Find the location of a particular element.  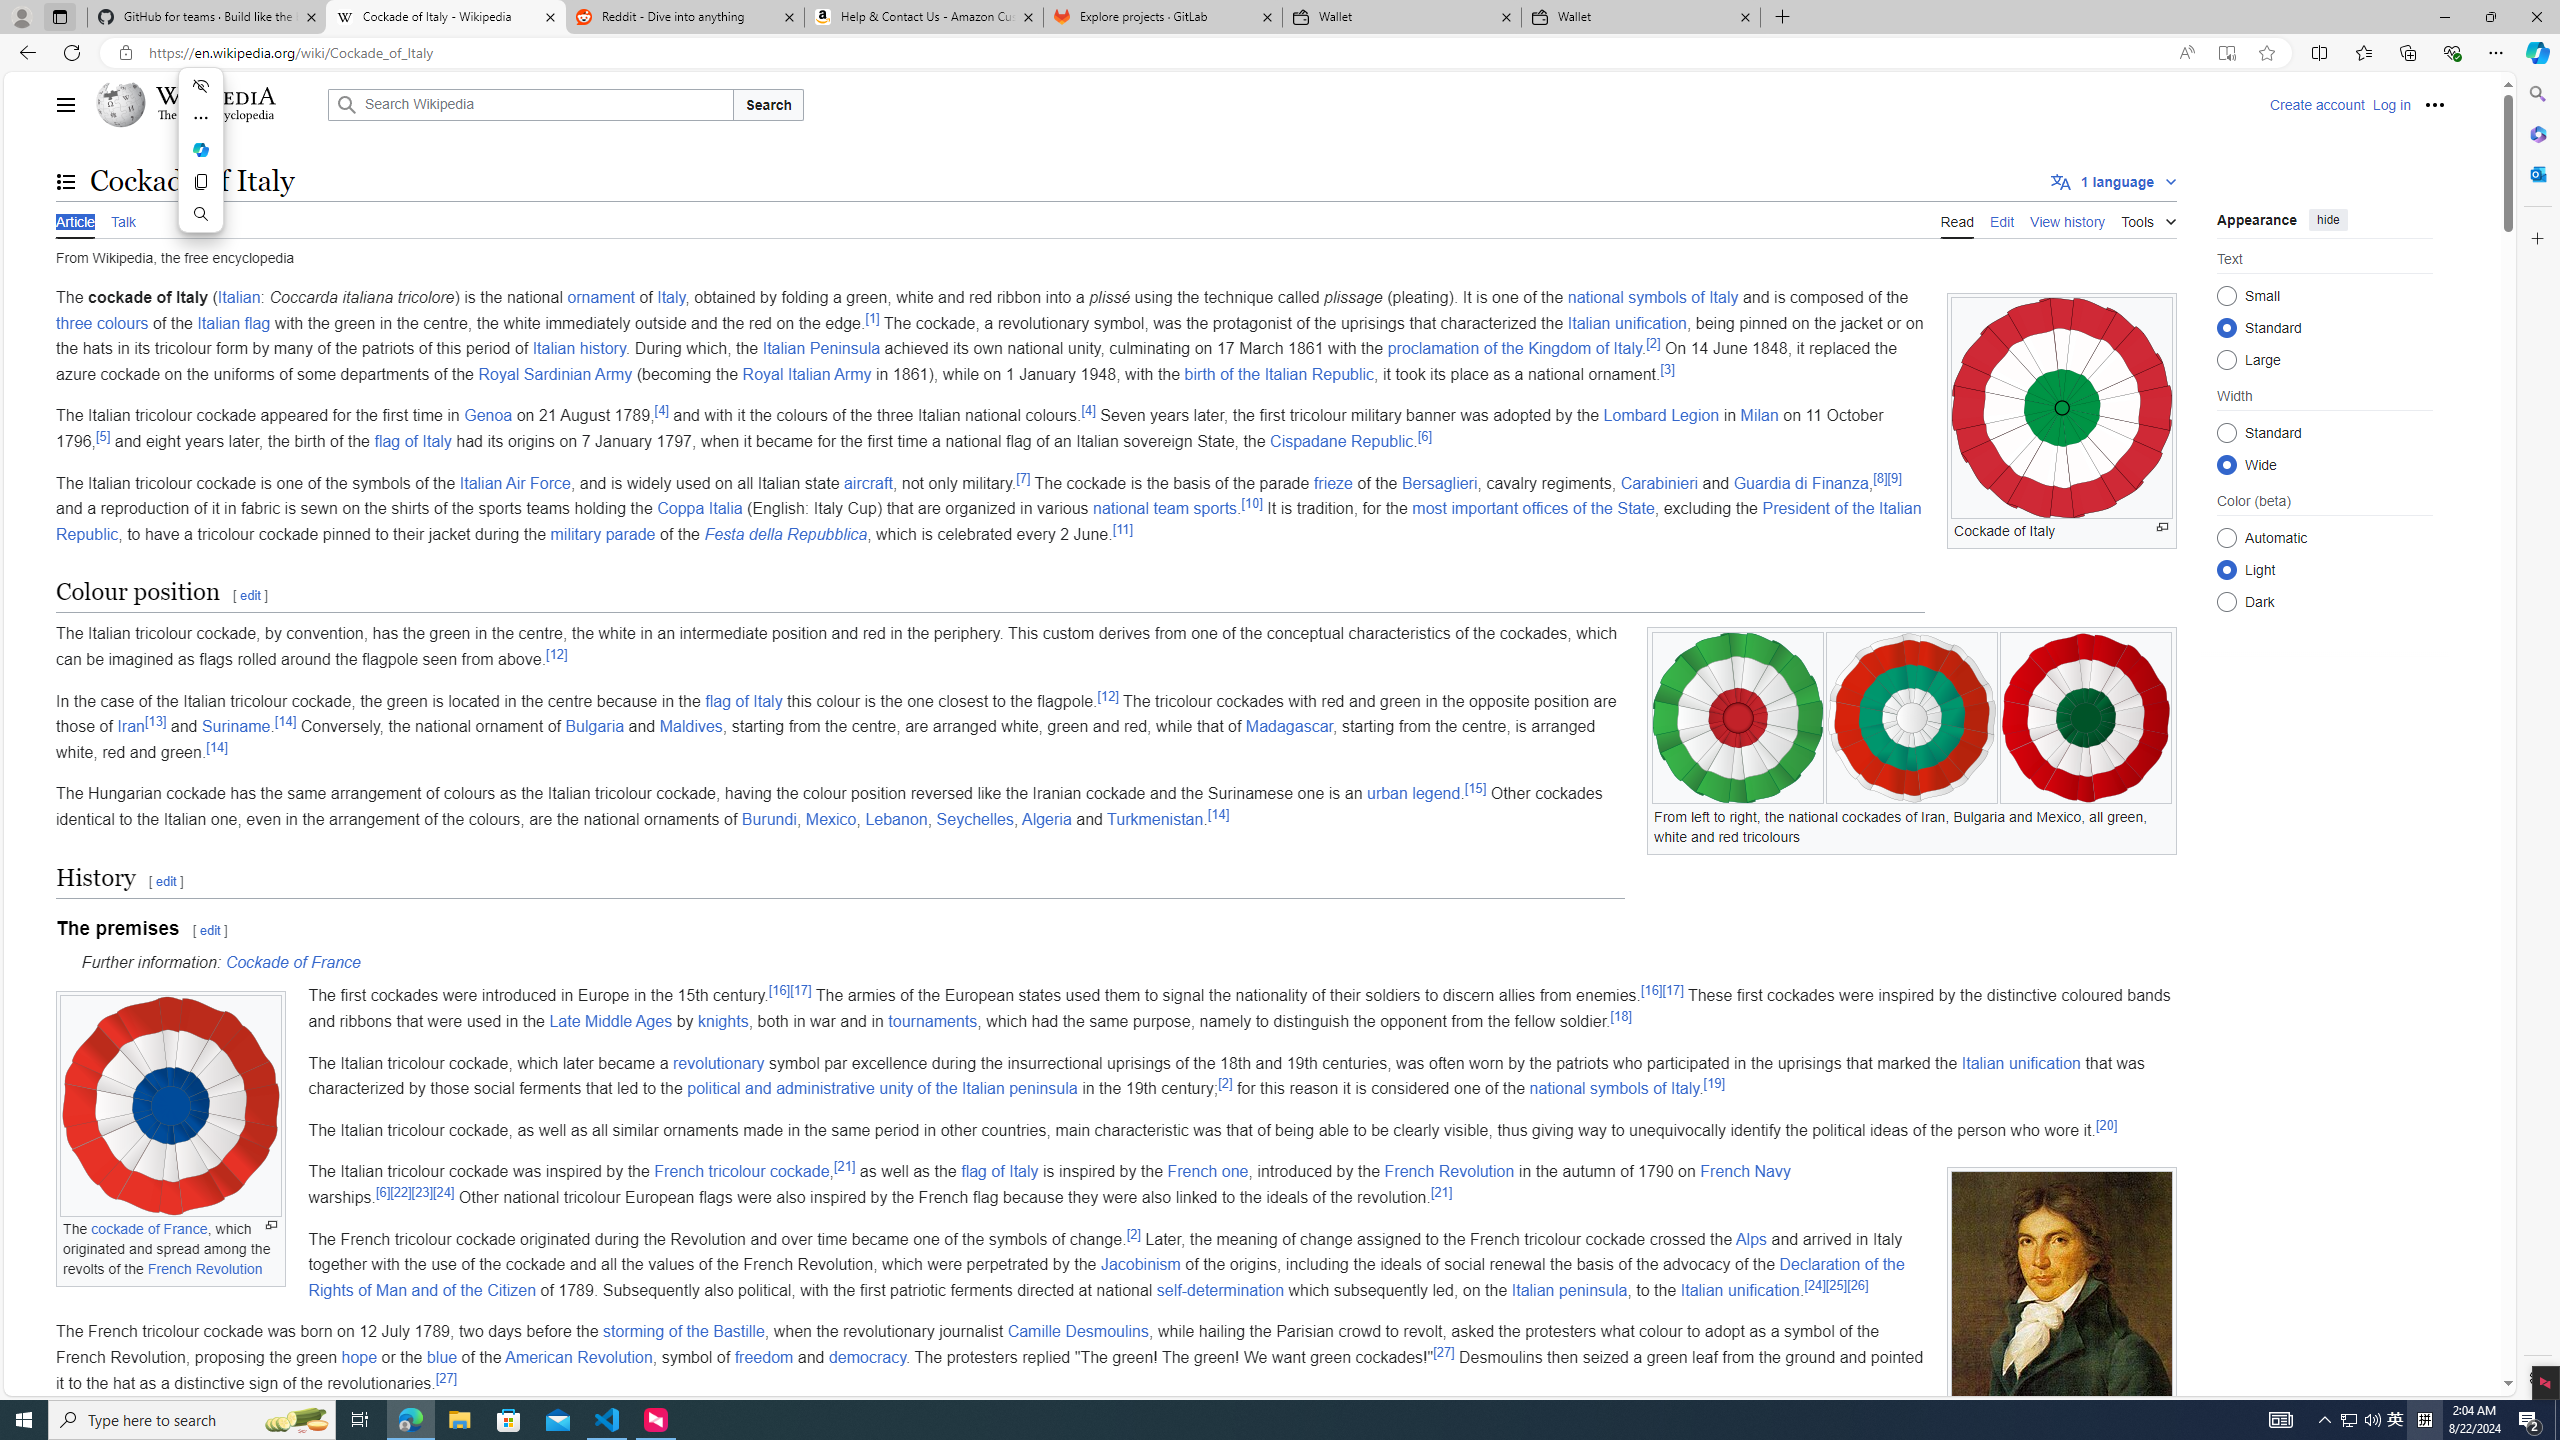

More actions is located at coordinates (200, 118).